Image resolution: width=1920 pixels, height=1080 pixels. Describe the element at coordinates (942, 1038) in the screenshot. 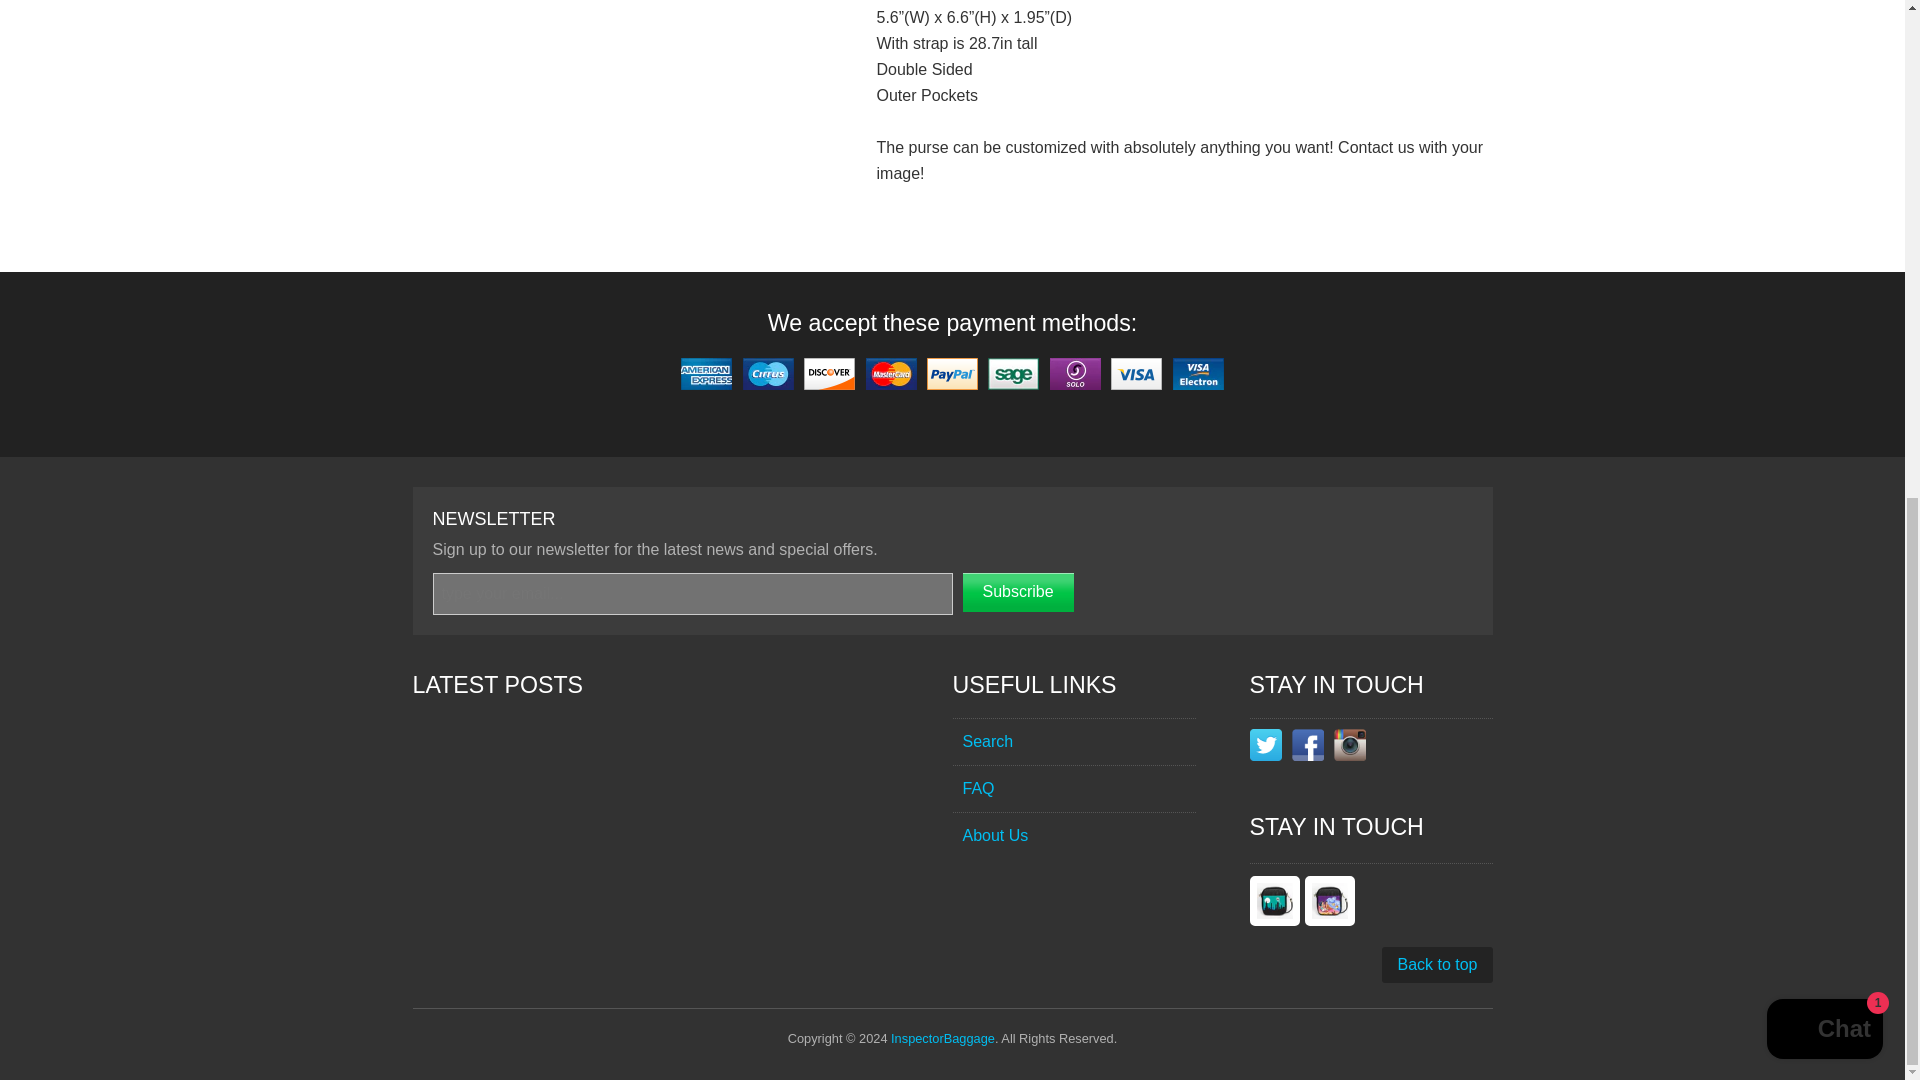

I see `InspectorBaggage` at that location.